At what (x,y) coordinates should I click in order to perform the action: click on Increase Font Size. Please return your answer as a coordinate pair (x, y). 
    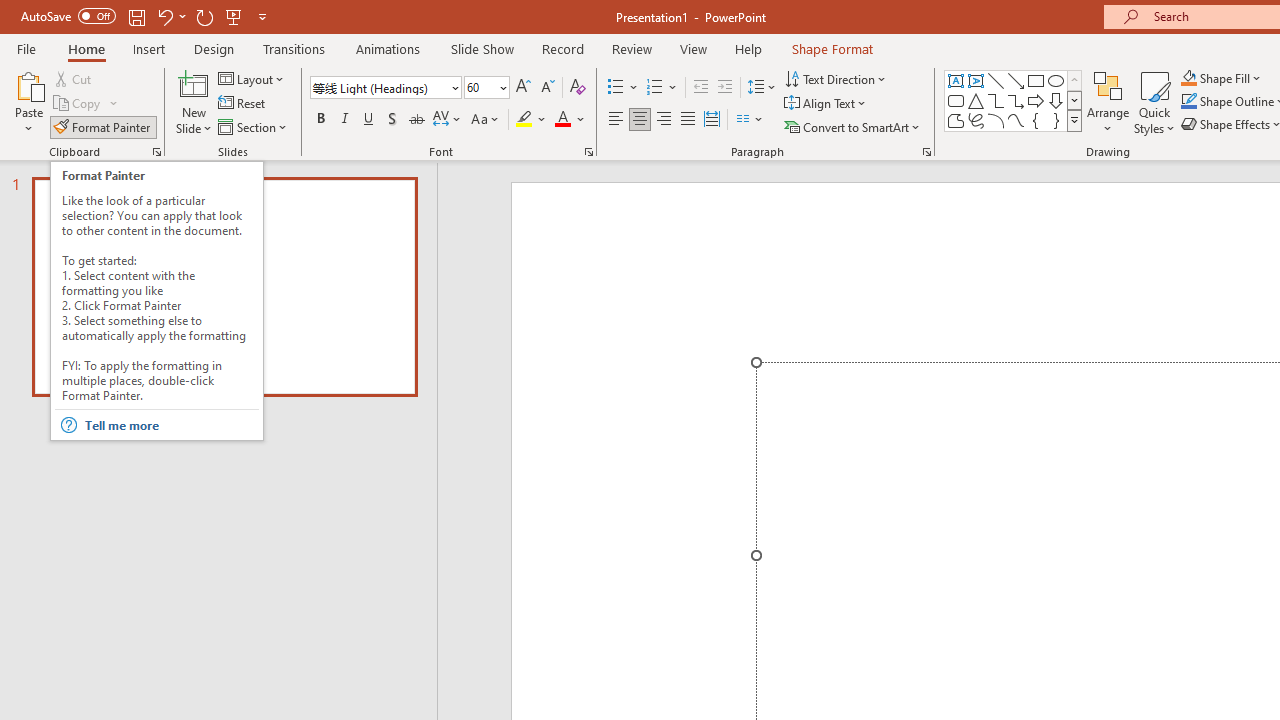
    Looking at the image, I should click on (522, 88).